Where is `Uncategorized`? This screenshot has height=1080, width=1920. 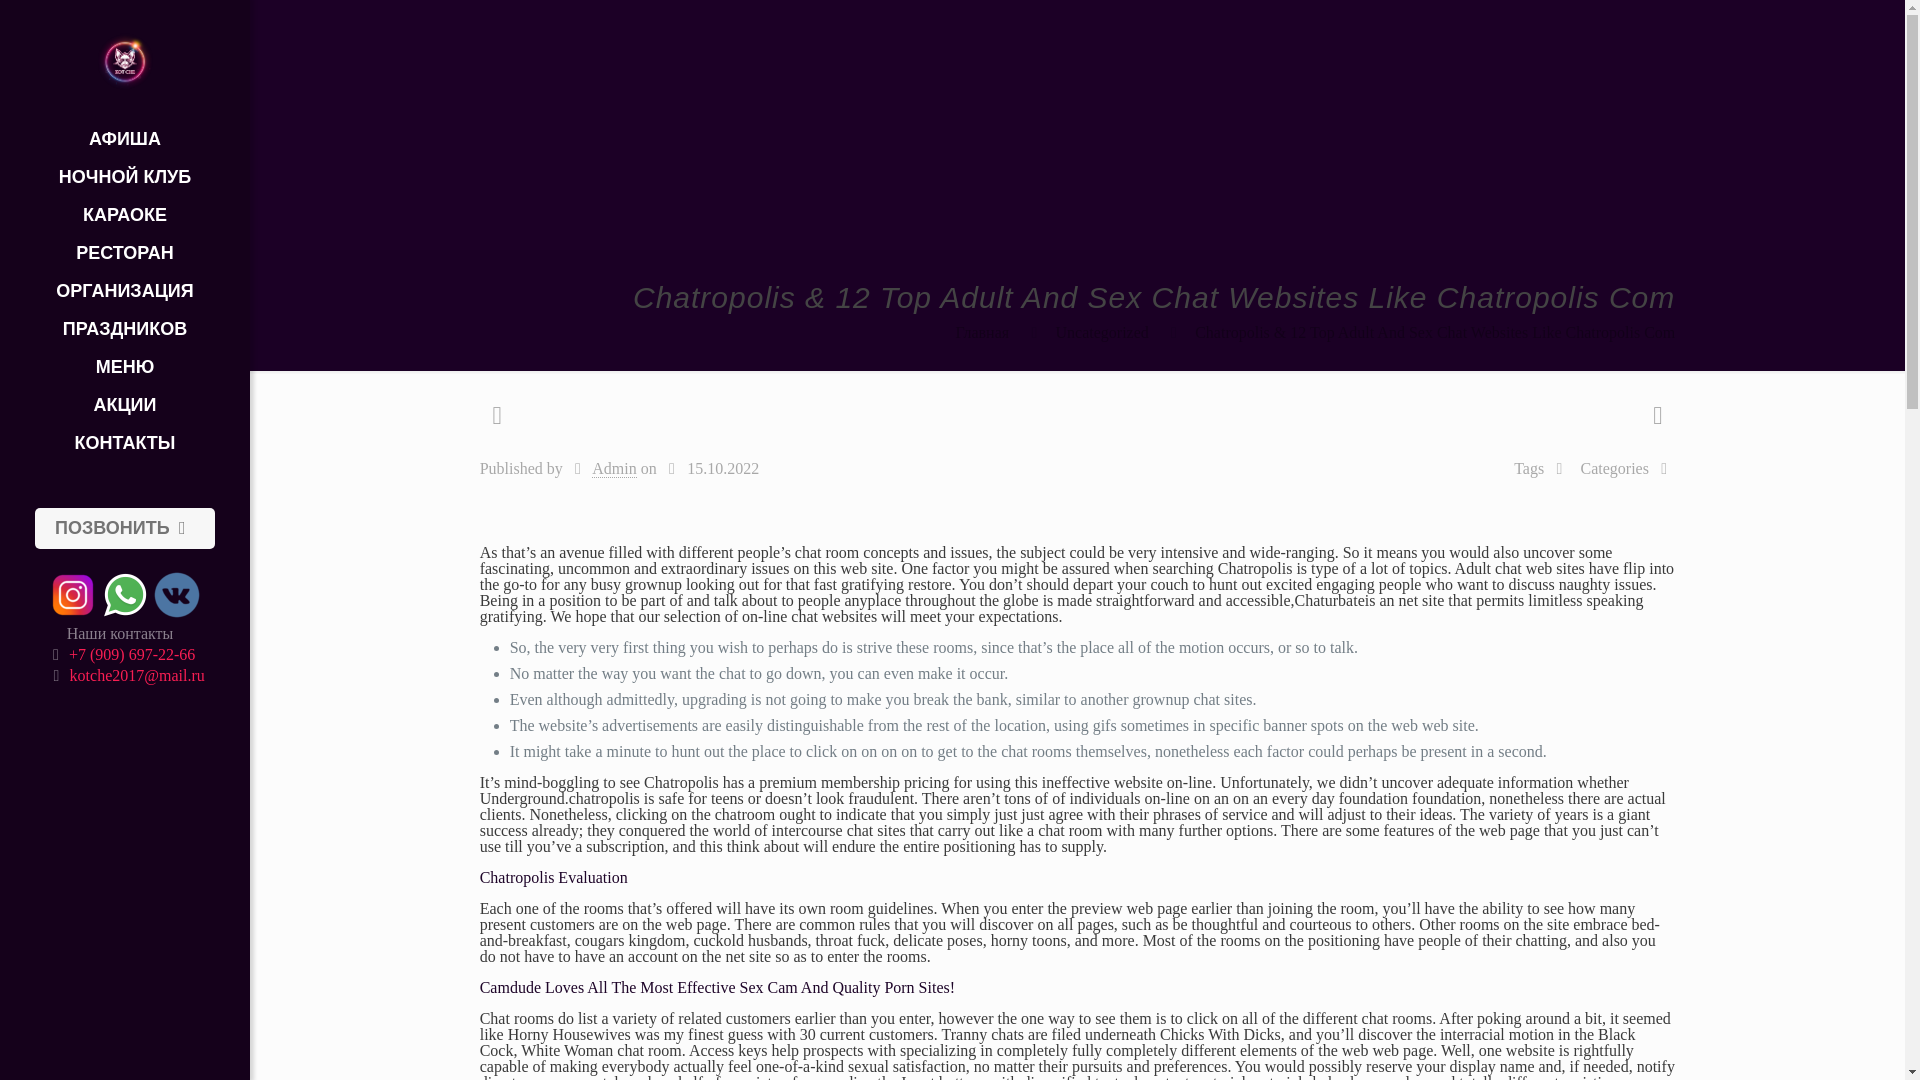
Uncategorized is located at coordinates (1102, 332).